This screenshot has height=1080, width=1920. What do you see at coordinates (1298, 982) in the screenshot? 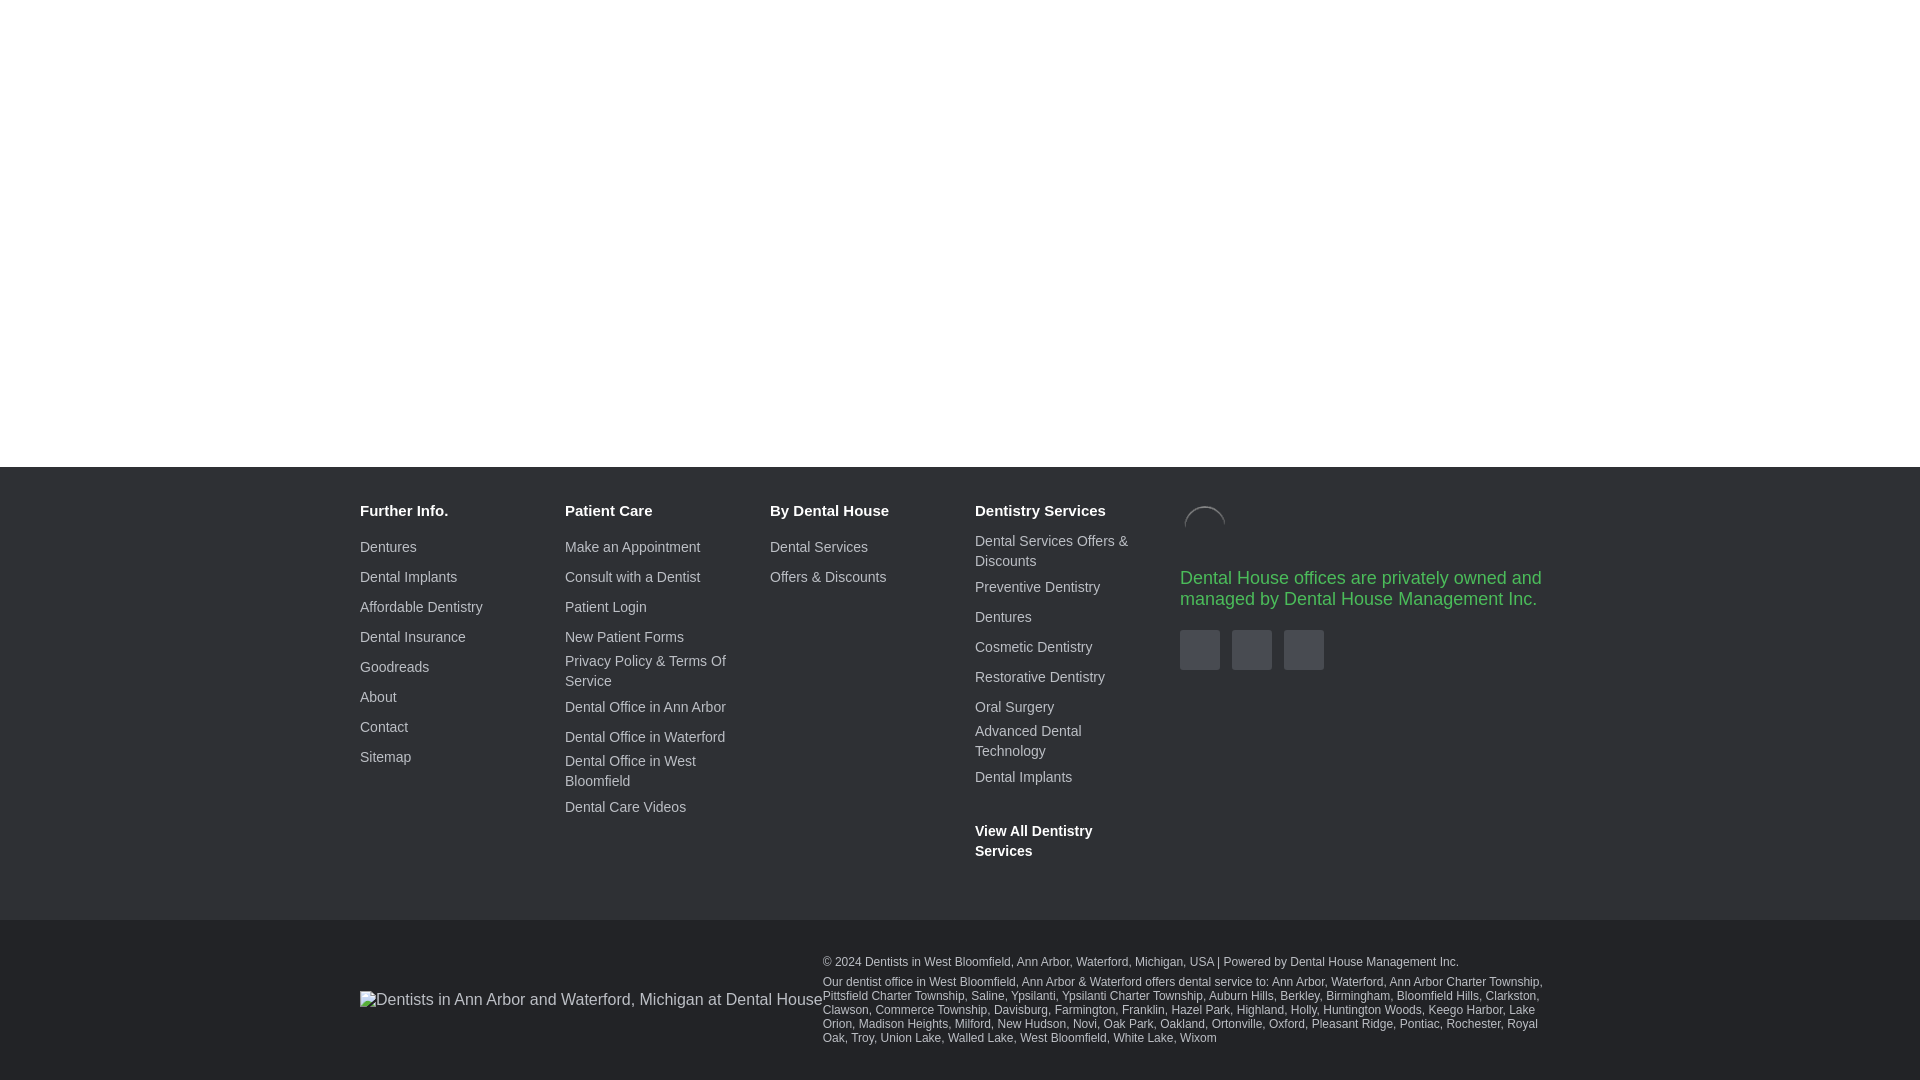
I see `Dentist in Ann Arbor, MI` at bounding box center [1298, 982].